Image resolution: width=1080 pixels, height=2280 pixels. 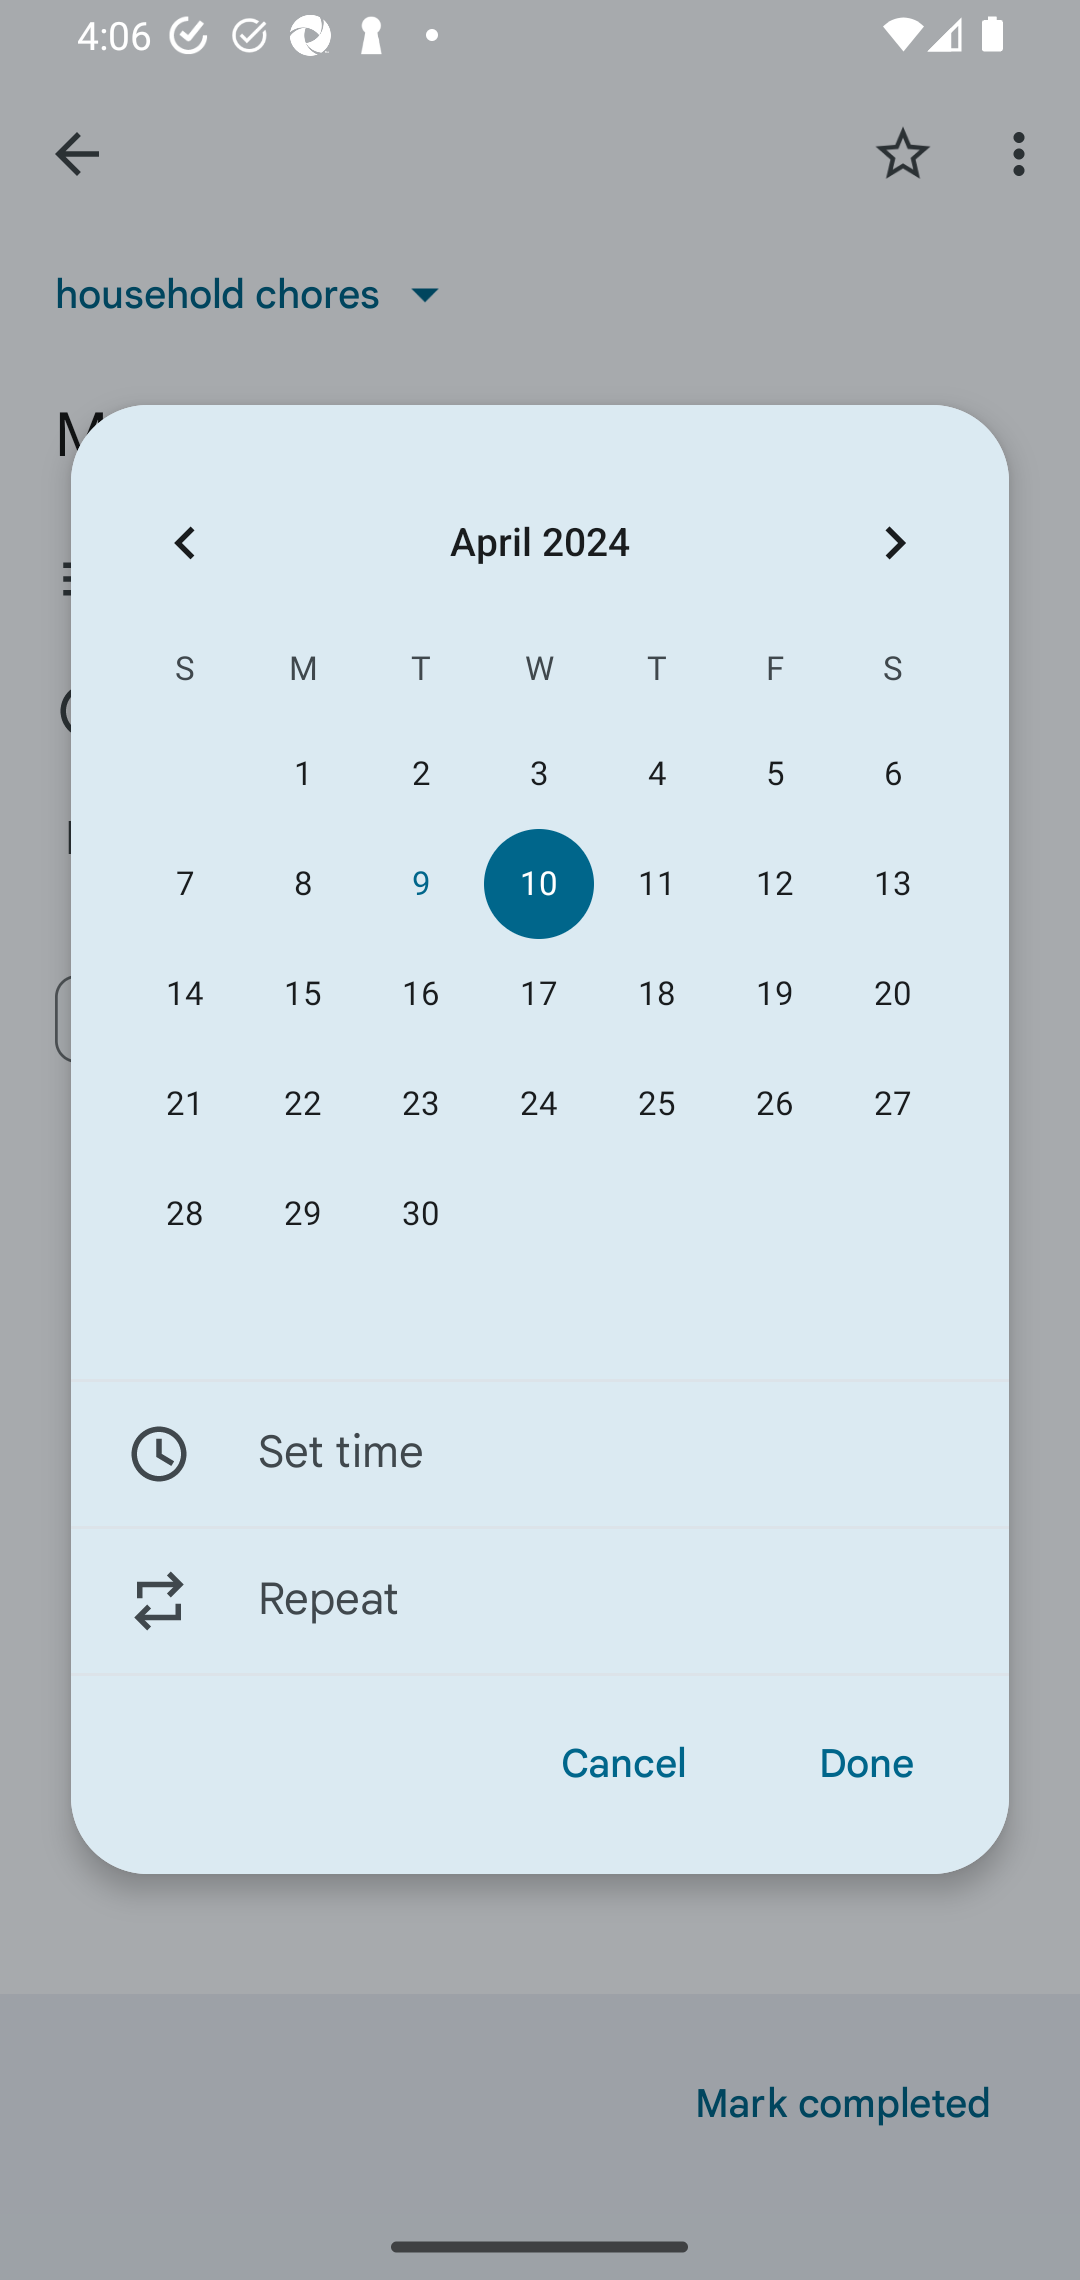 What do you see at coordinates (538, 994) in the screenshot?
I see `17 17 April 2024` at bounding box center [538, 994].